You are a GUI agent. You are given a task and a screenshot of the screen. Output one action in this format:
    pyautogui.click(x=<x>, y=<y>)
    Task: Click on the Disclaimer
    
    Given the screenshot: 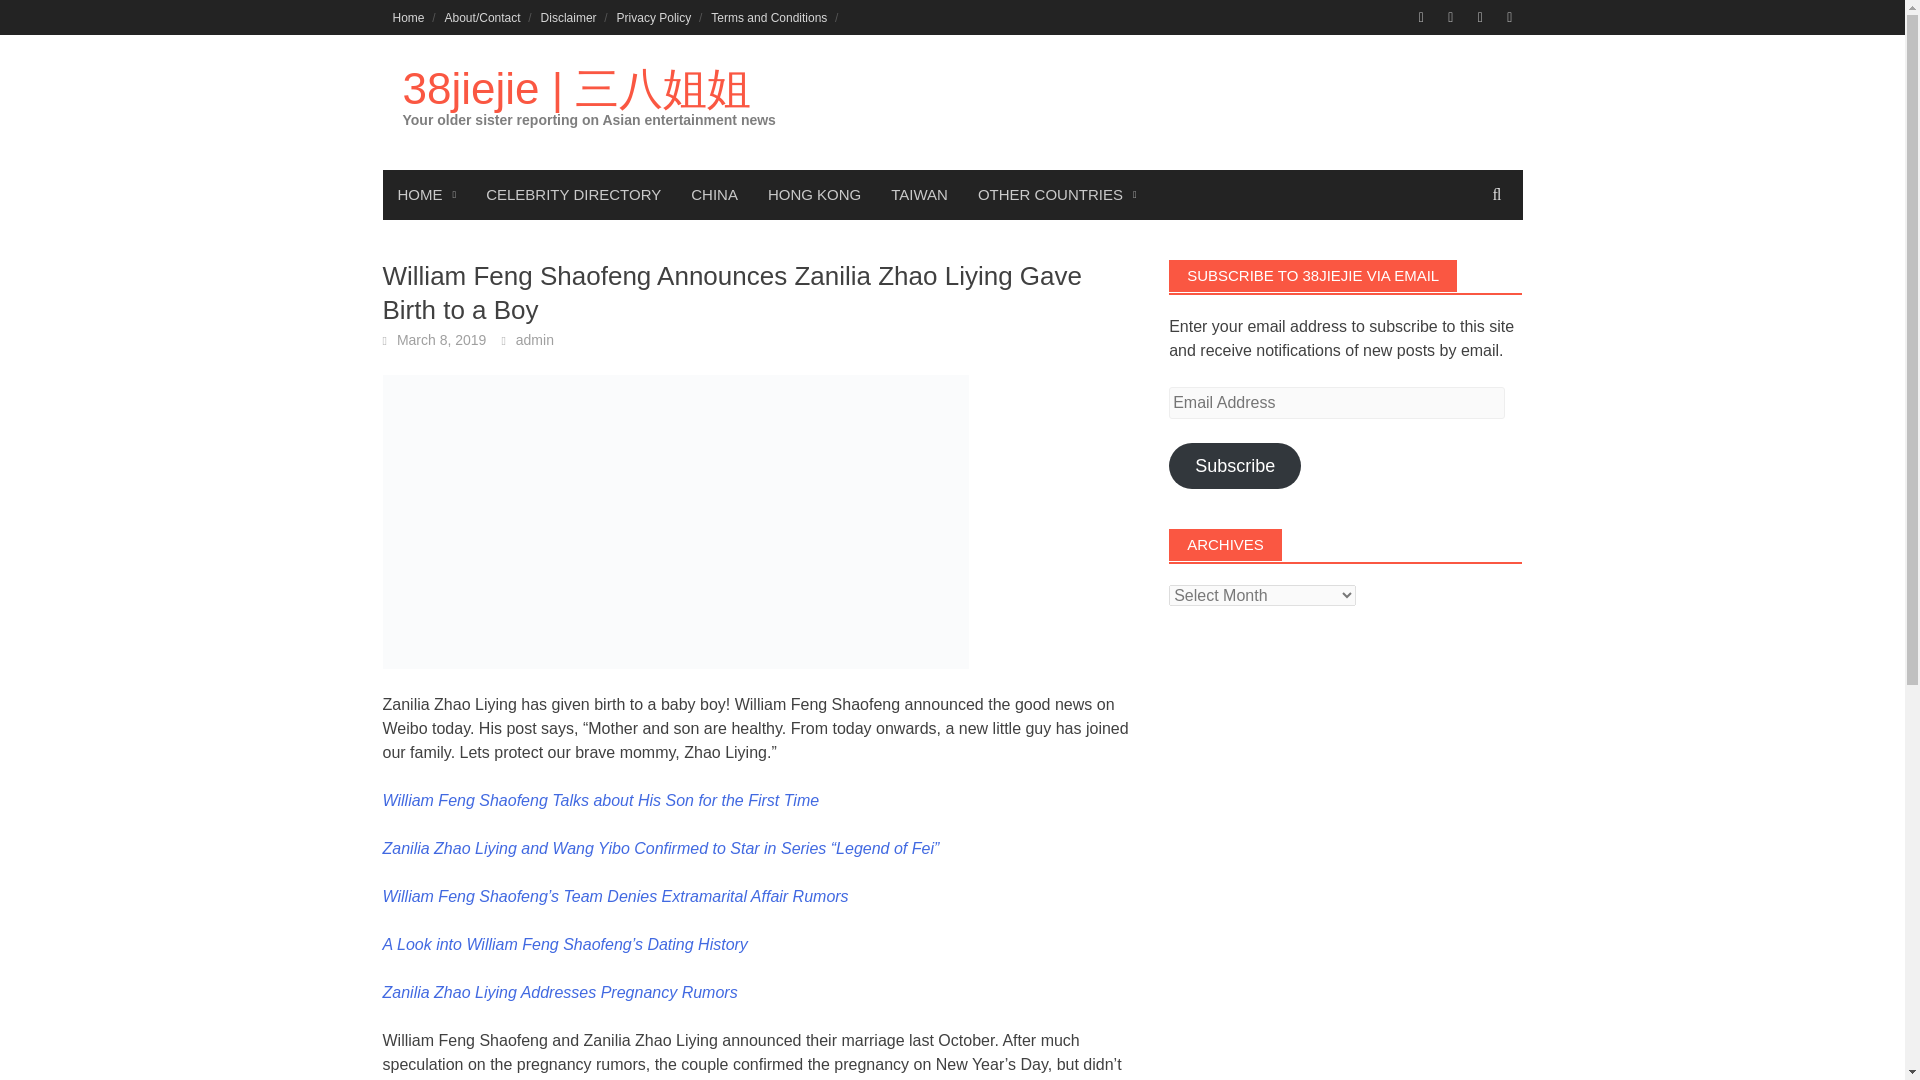 What is the action you would take?
    pyautogui.click(x=568, y=17)
    